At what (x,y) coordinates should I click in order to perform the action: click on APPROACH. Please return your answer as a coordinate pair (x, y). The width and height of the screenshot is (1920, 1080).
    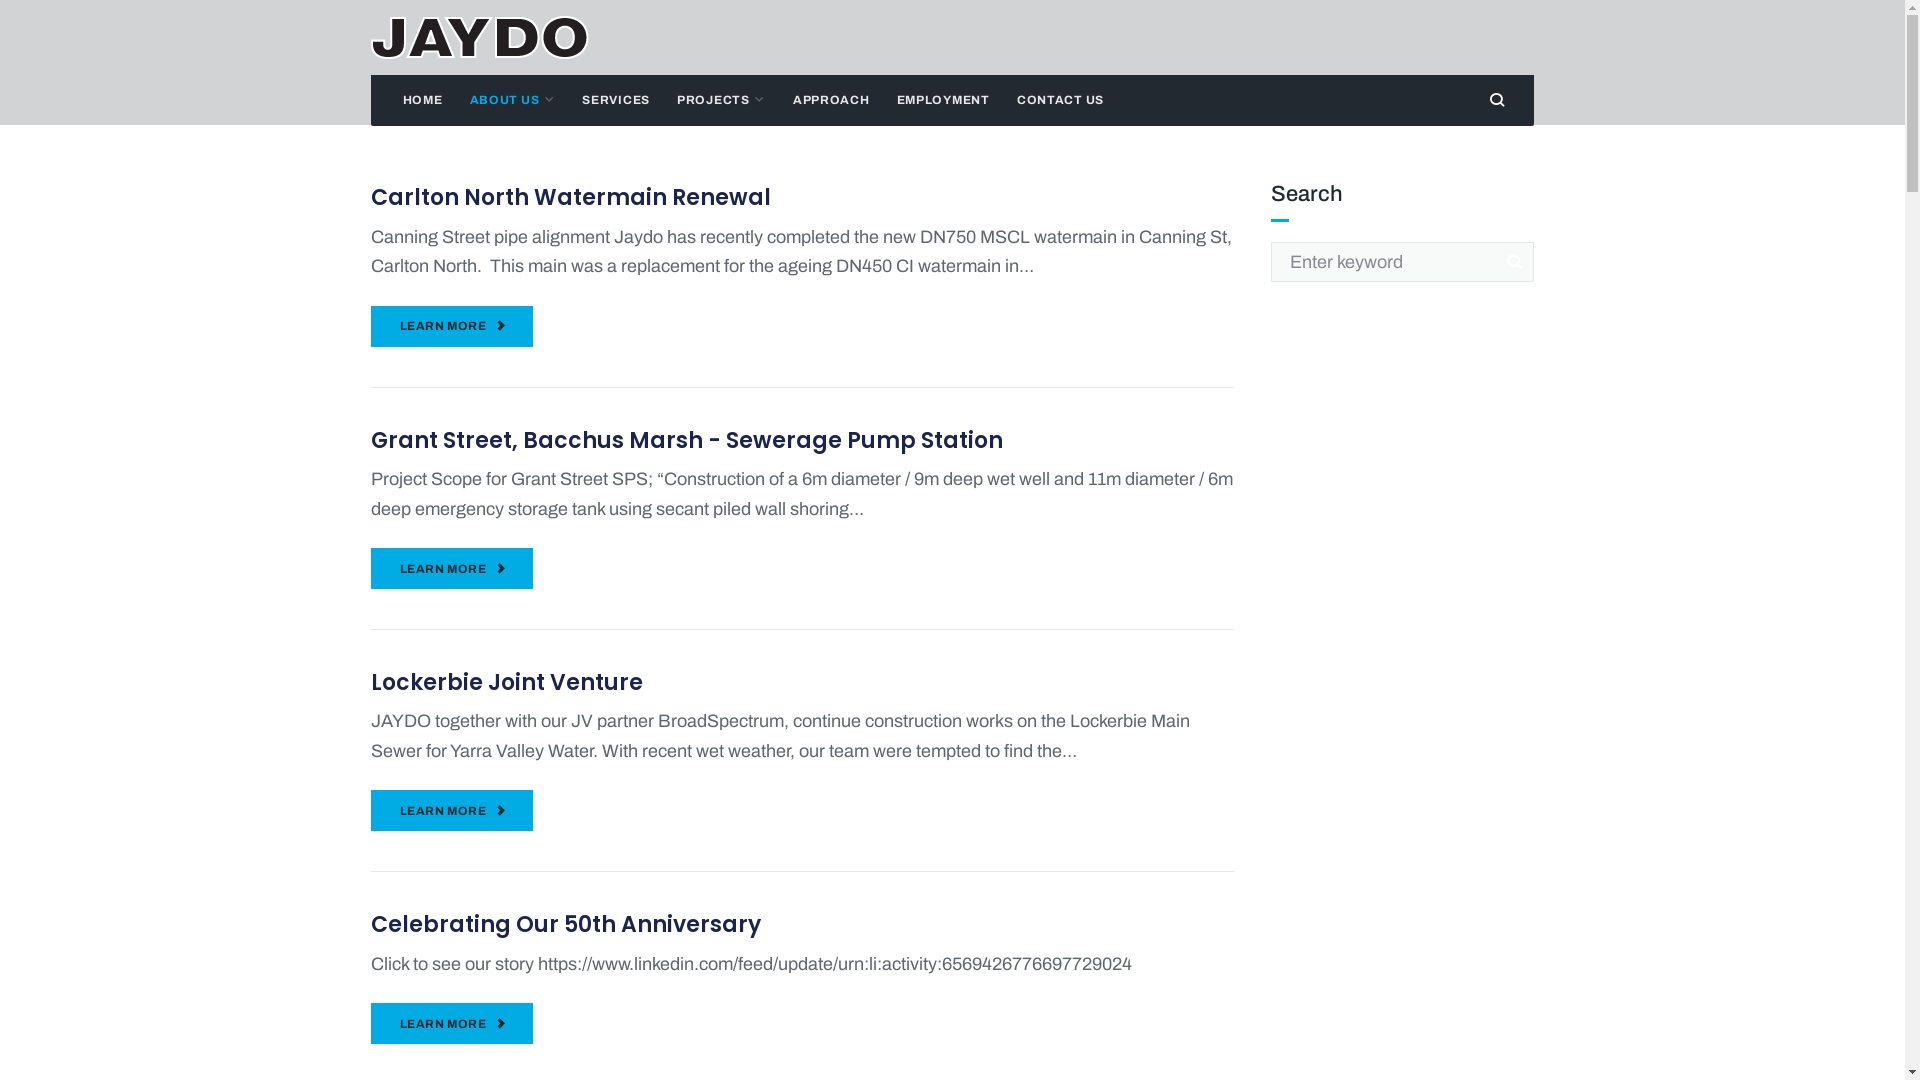
    Looking at the image, I should click on (831, 100).